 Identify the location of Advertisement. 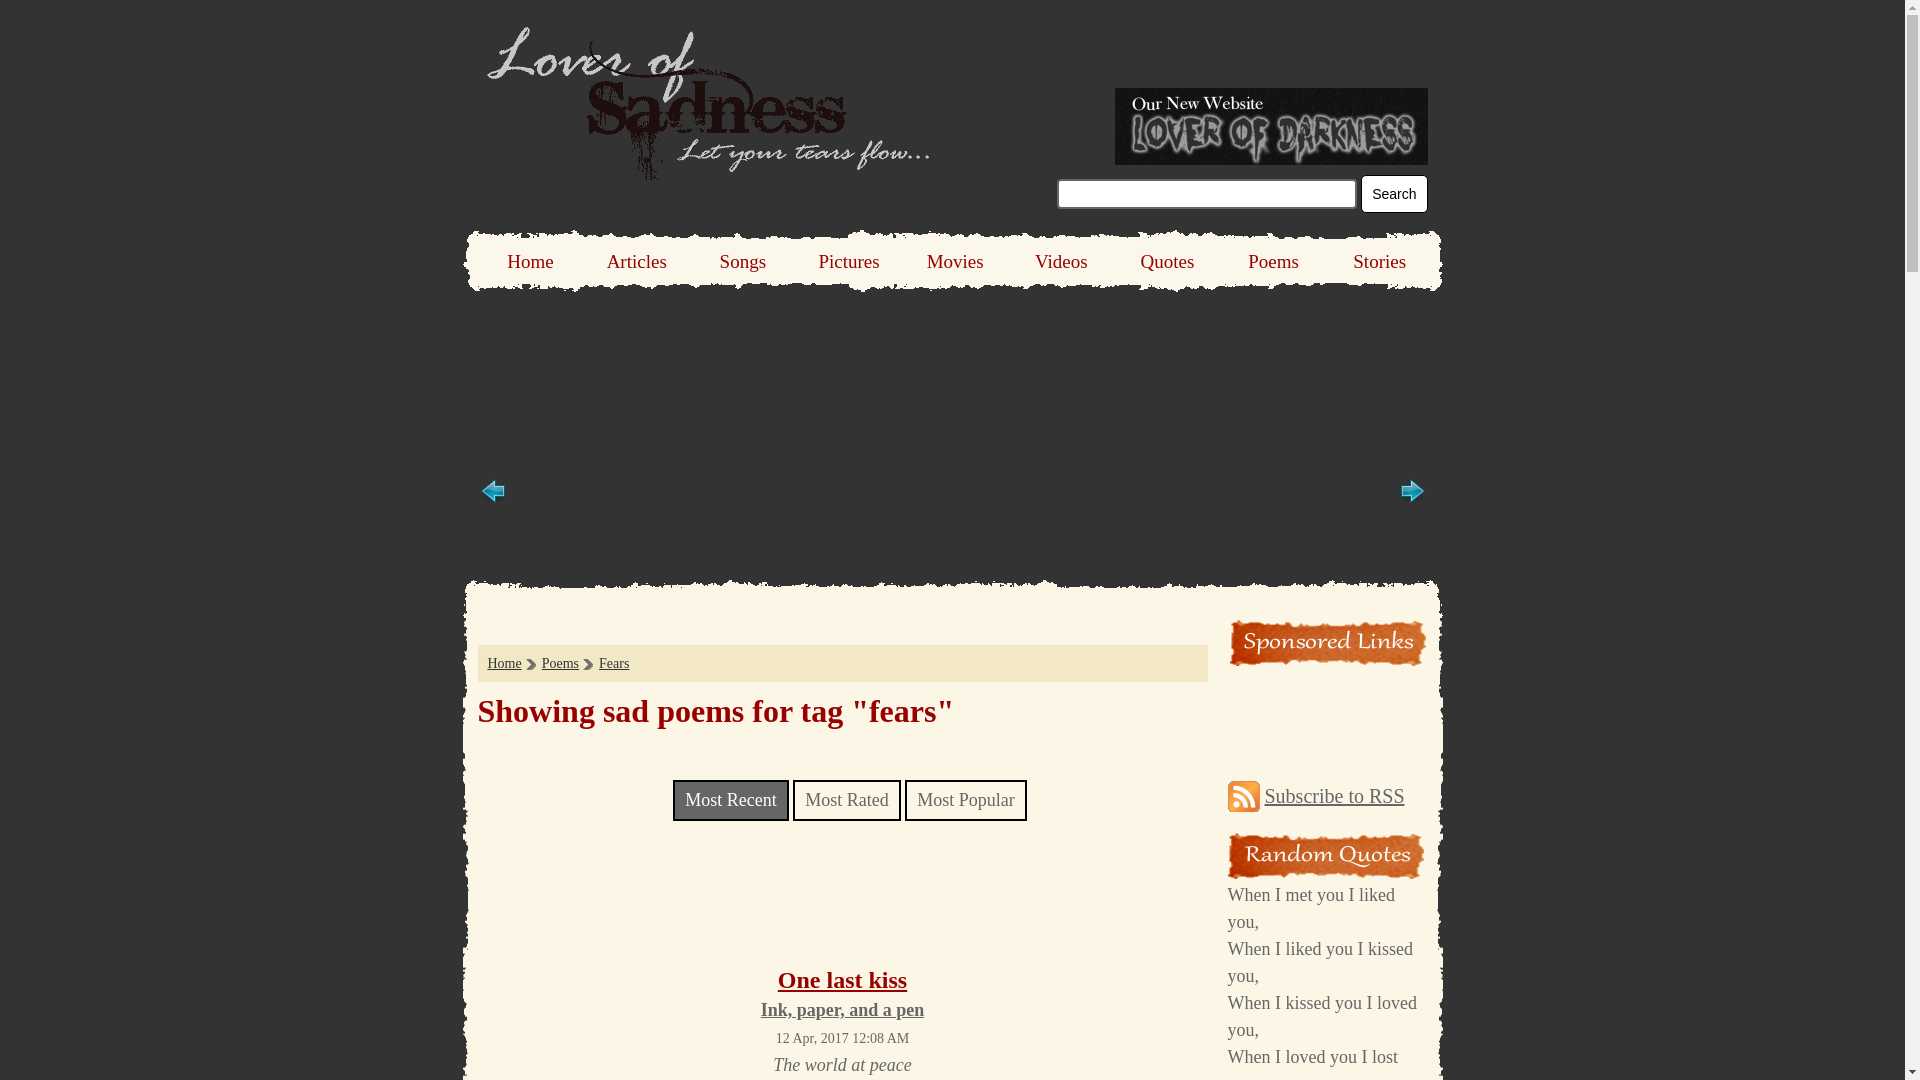
(842, 896).